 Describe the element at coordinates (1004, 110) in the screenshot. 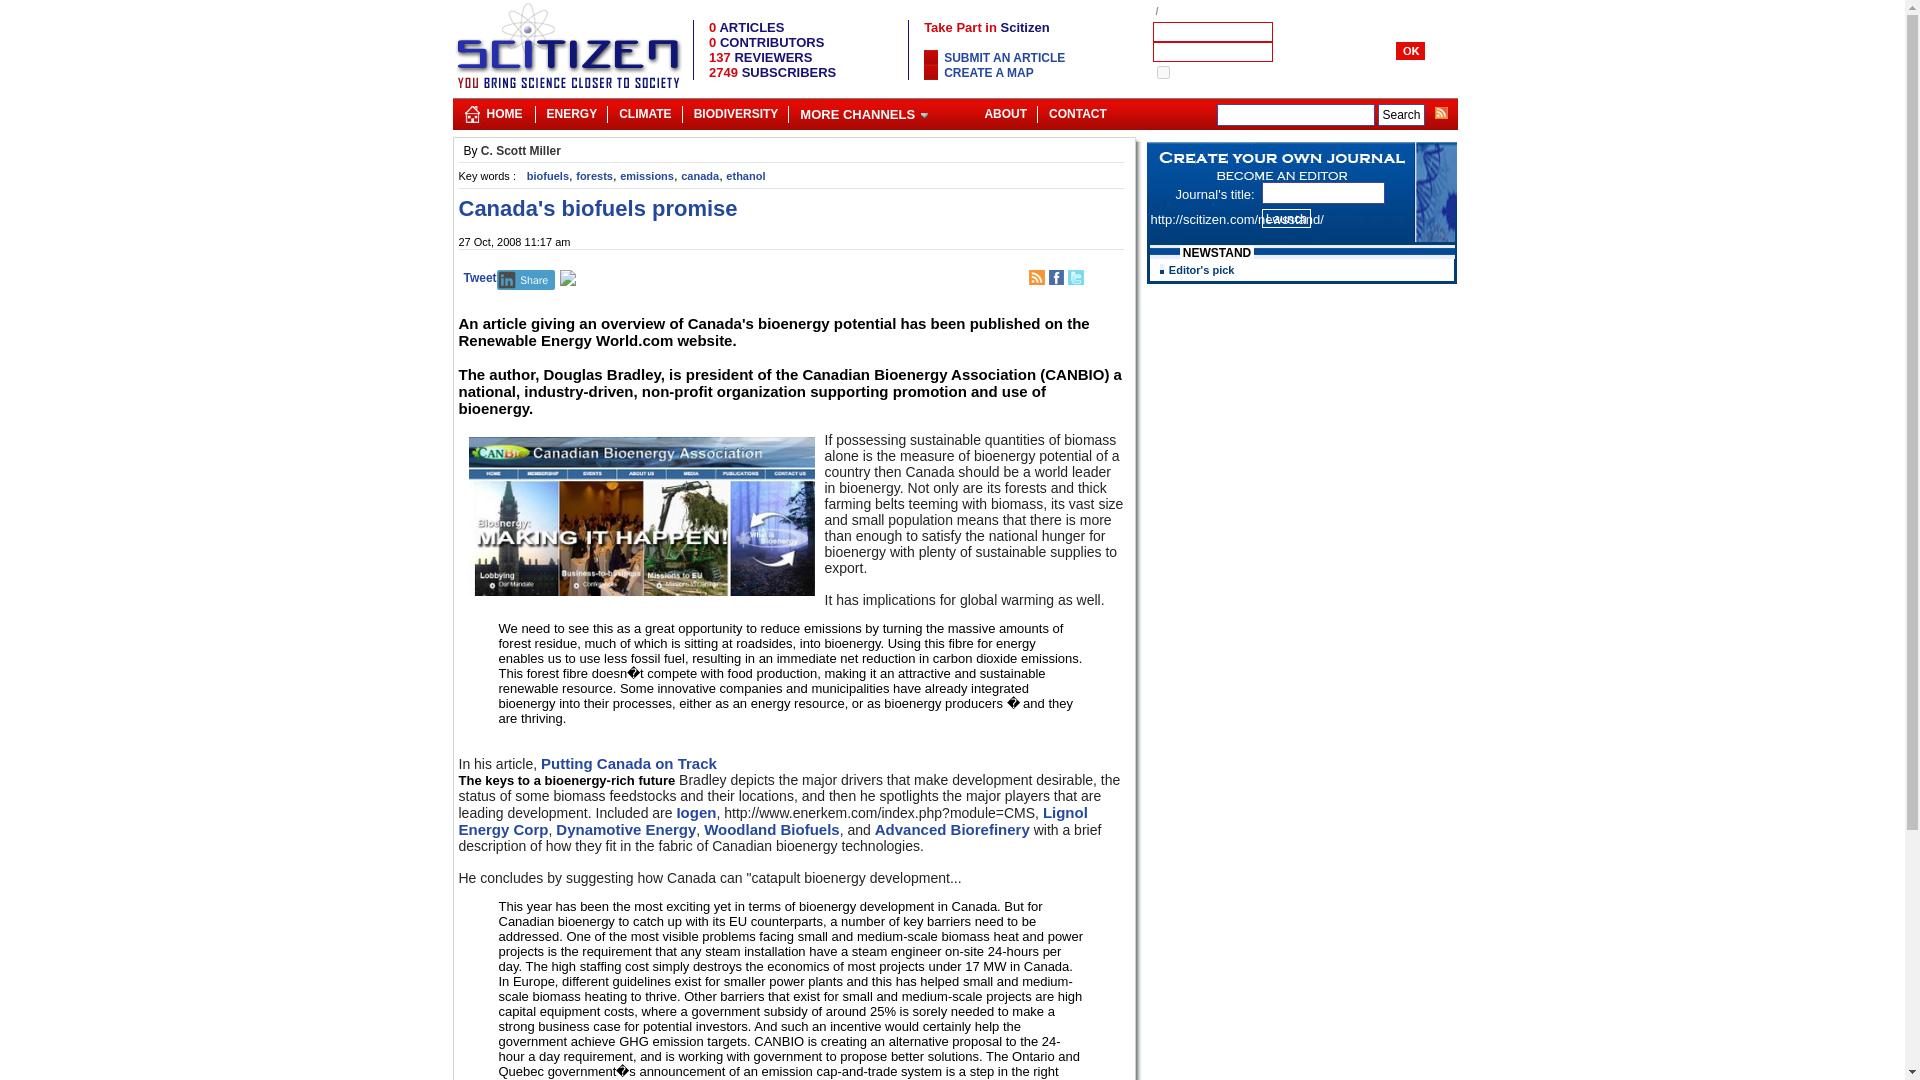

I see `ABOUT` at that location.